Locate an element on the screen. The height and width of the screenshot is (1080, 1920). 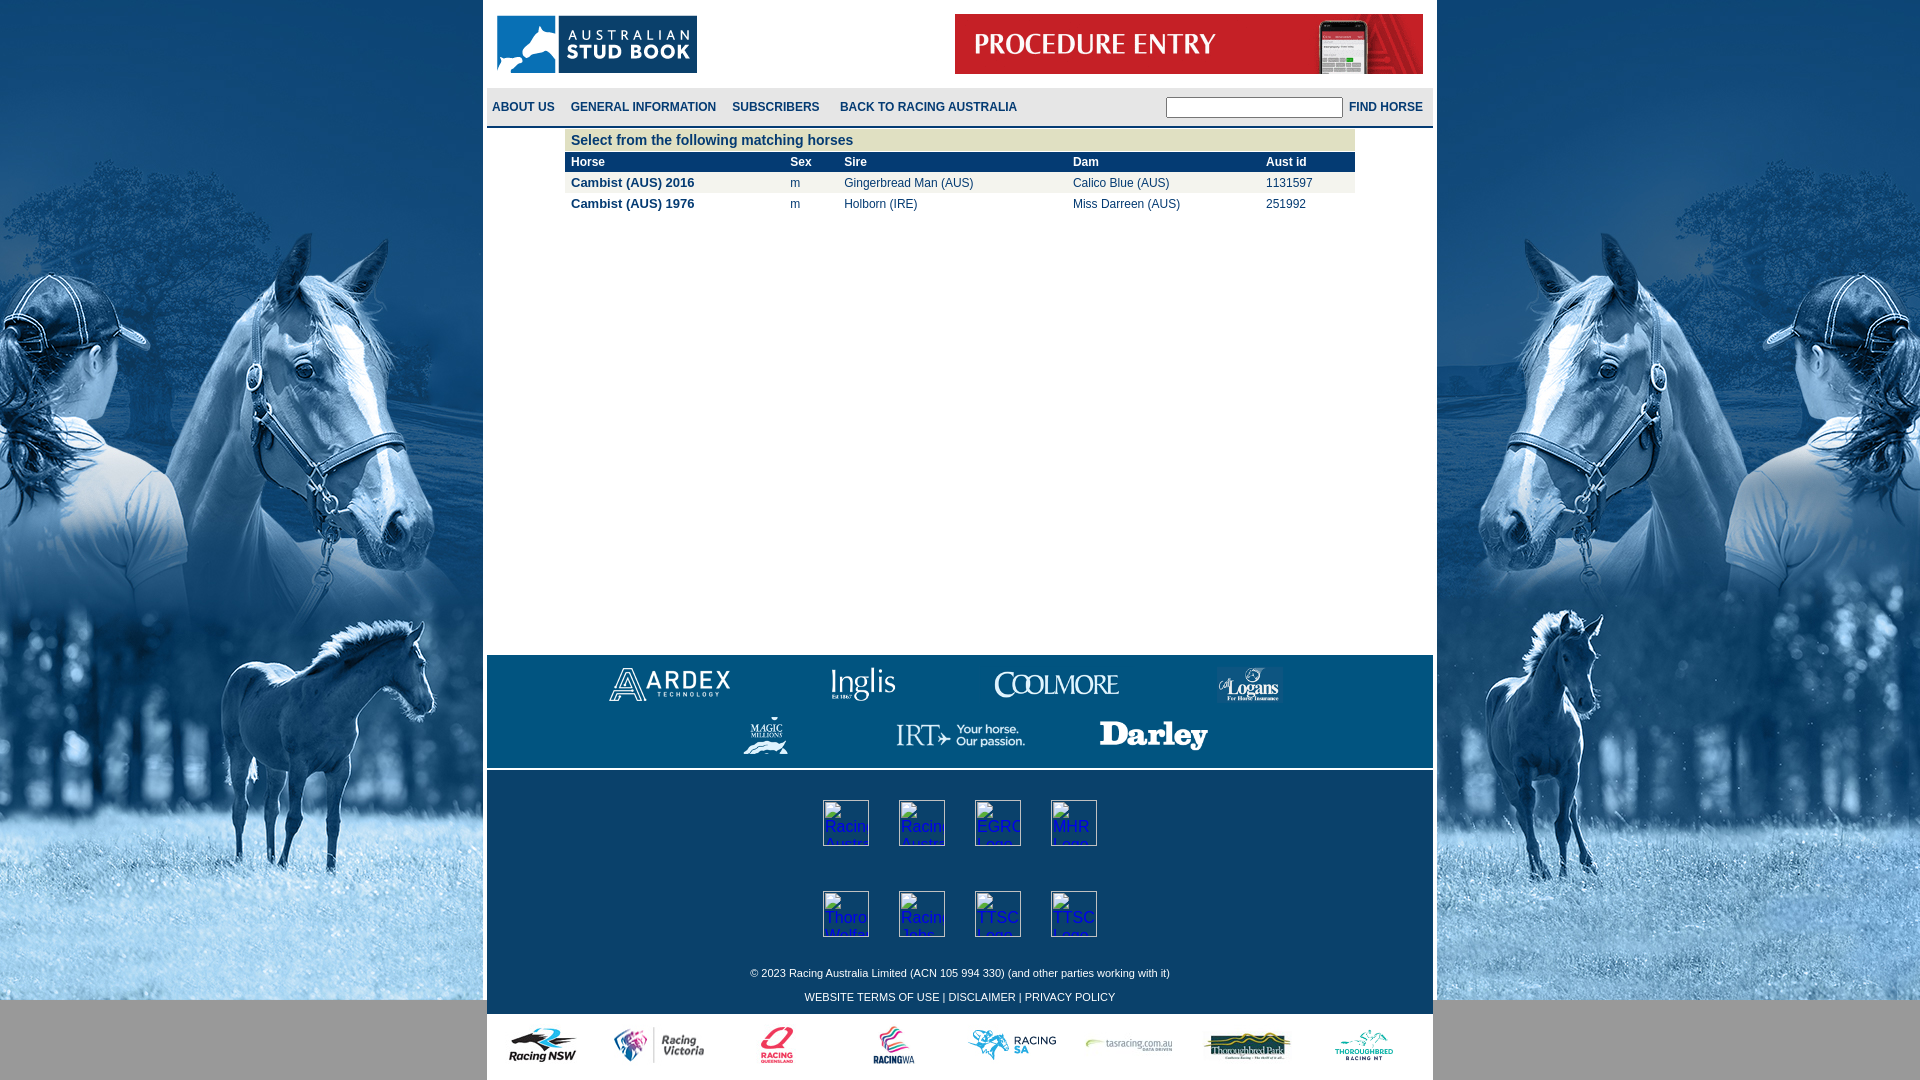
RWWA is located at coordinates (894, 1045).